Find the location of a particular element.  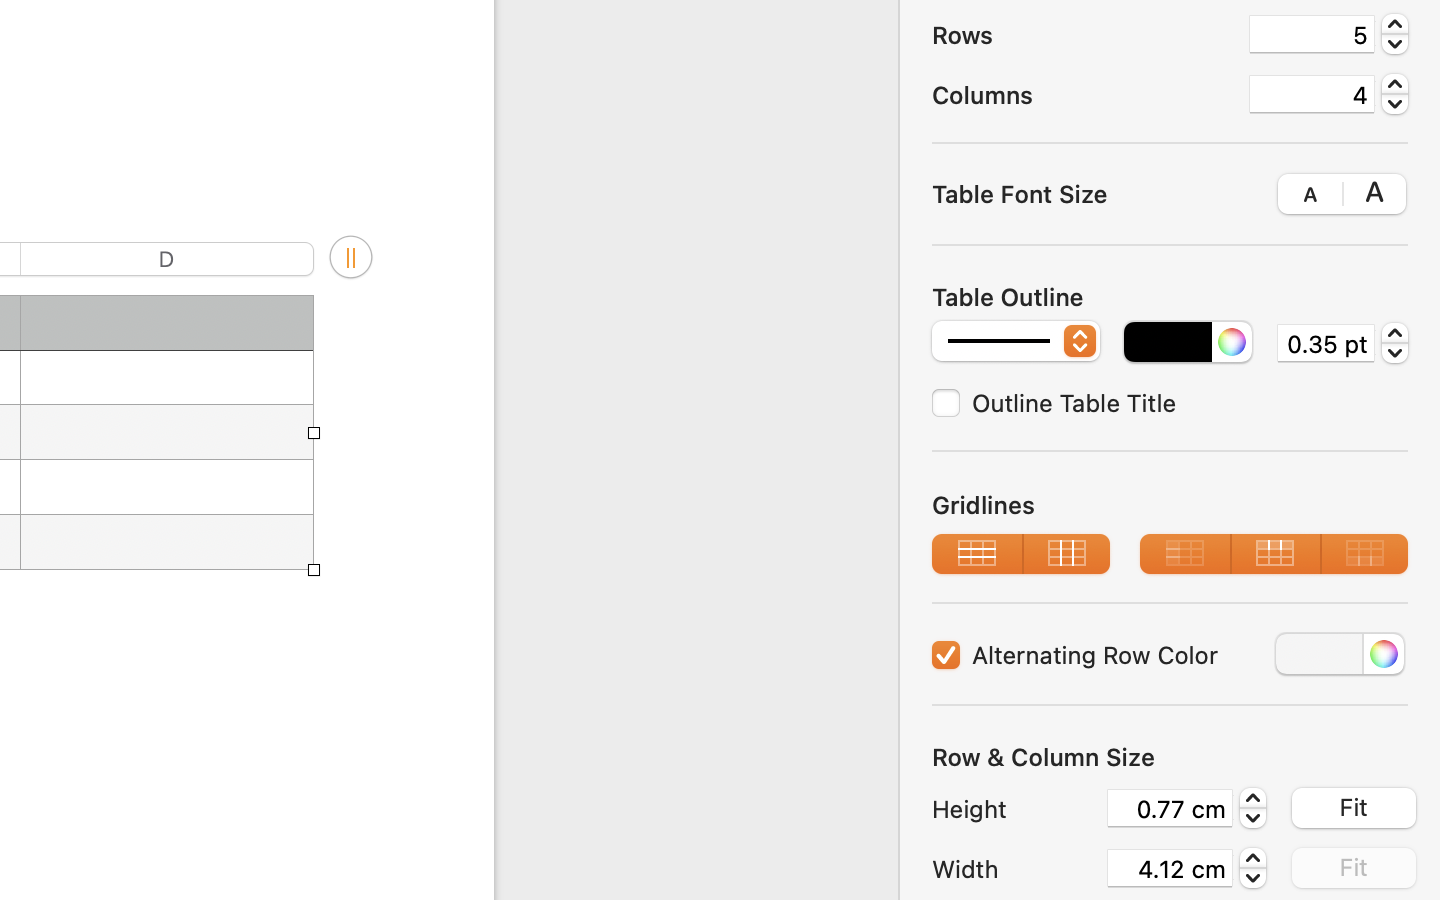

Columns is located at coordinates (1082, 95).